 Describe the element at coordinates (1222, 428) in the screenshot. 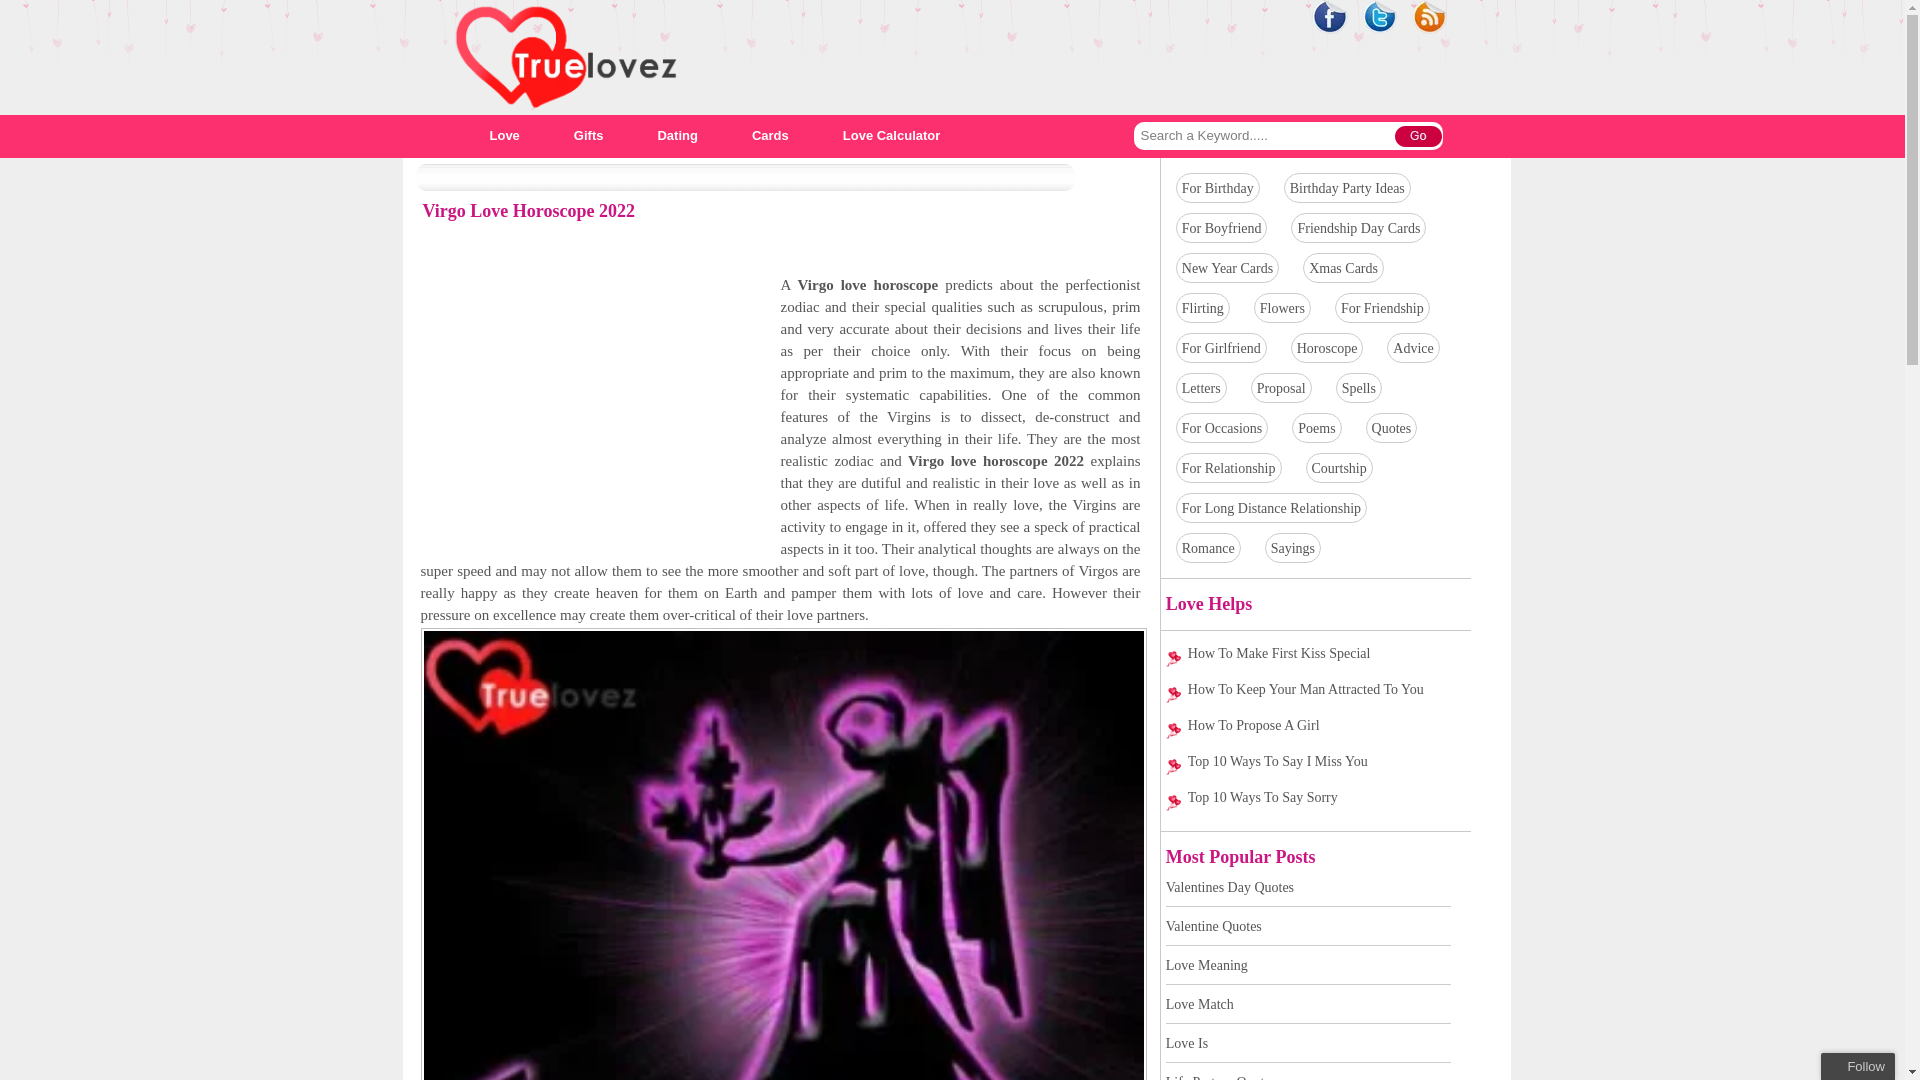

I see `For Occasions` at that location.